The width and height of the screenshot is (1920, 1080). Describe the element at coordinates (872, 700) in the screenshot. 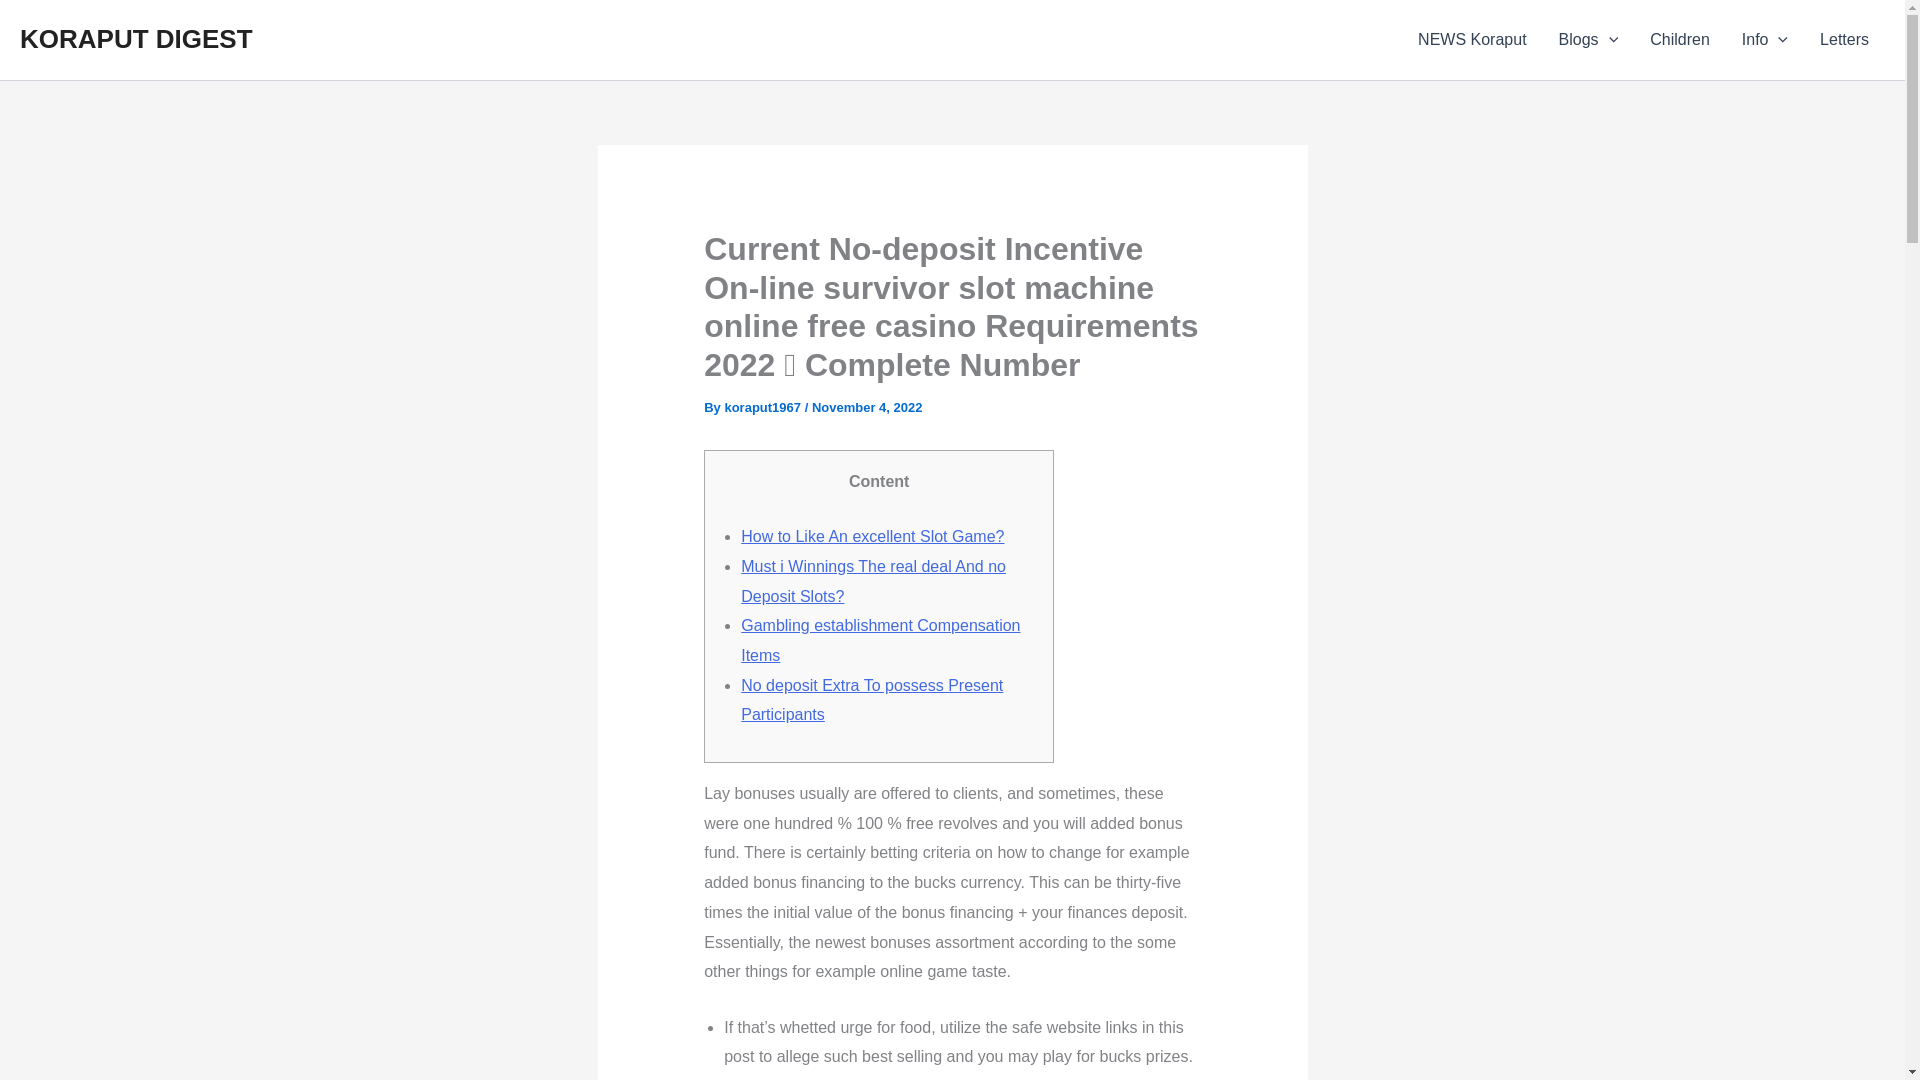

I see `No deposit Extra To possess Present Participants` at that location.